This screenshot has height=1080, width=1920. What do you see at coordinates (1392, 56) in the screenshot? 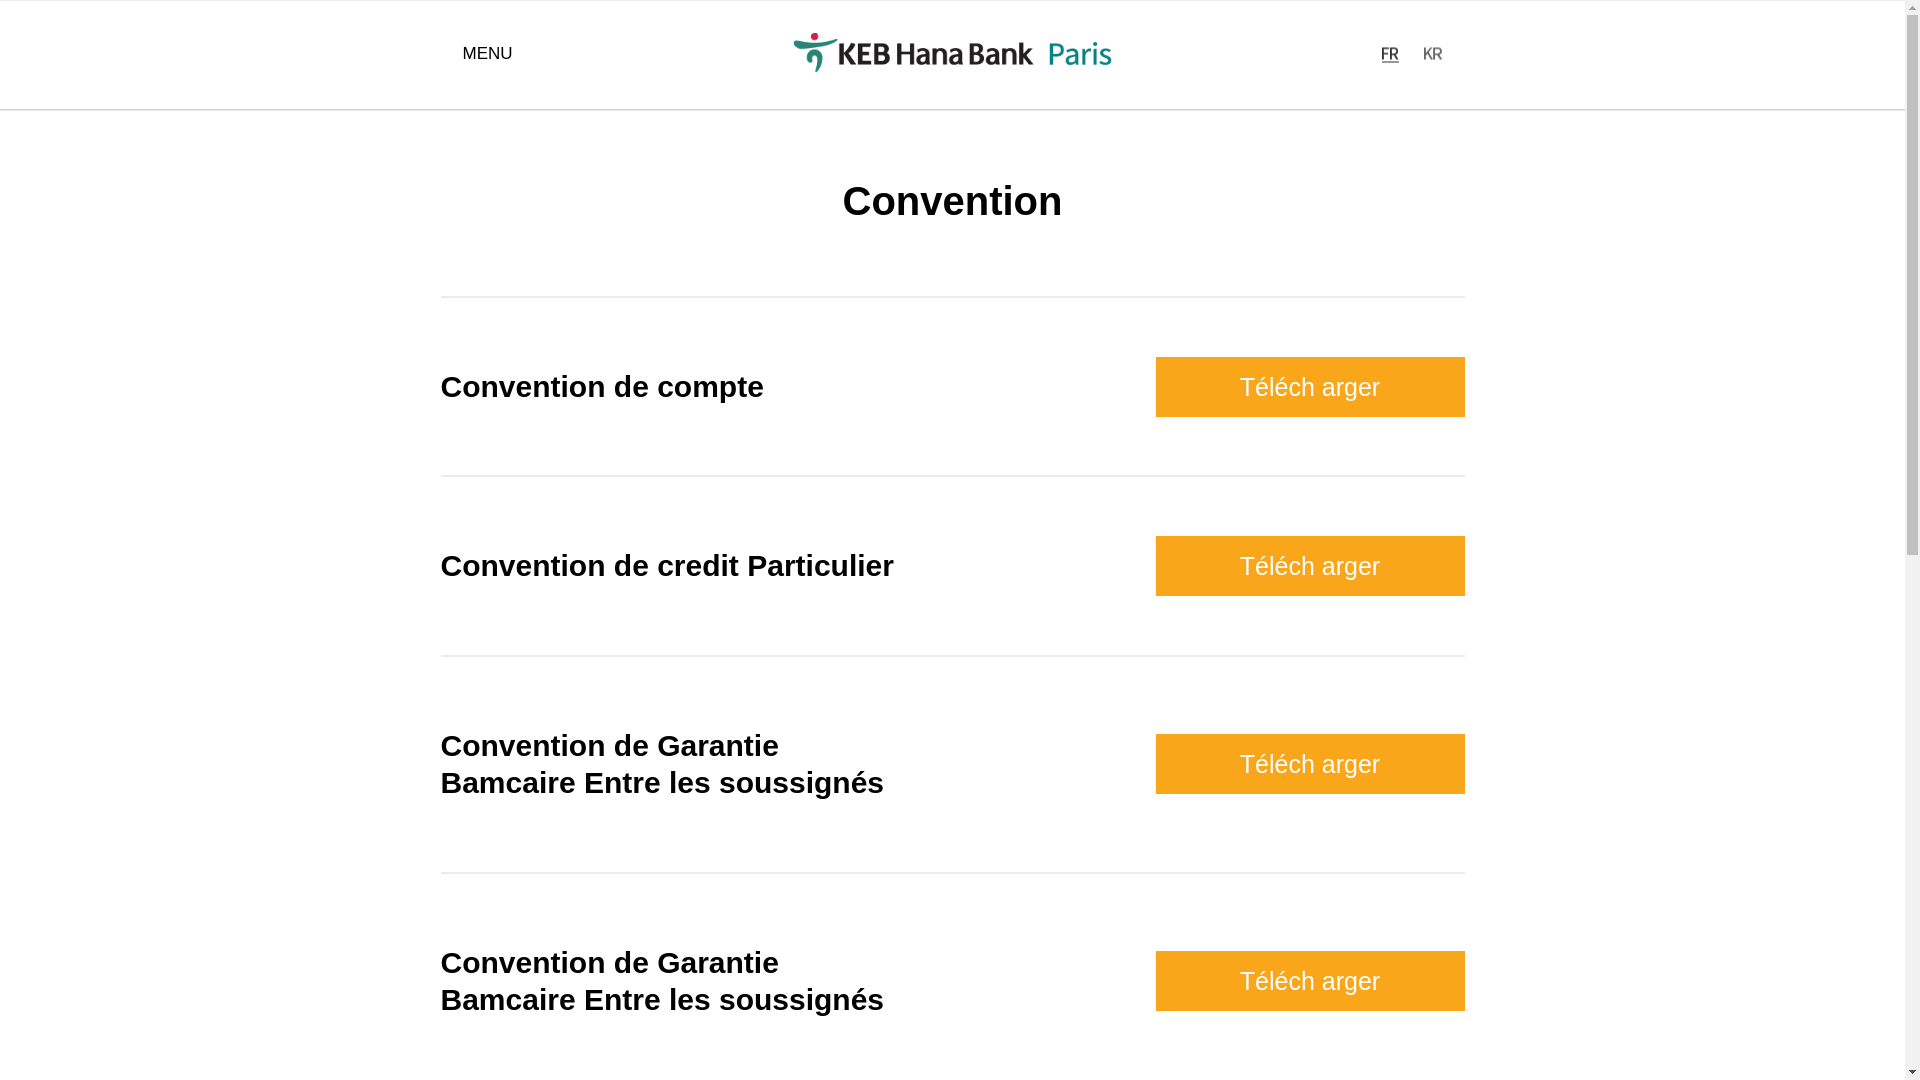
I see `EN` at bounding box center [1392, 56].